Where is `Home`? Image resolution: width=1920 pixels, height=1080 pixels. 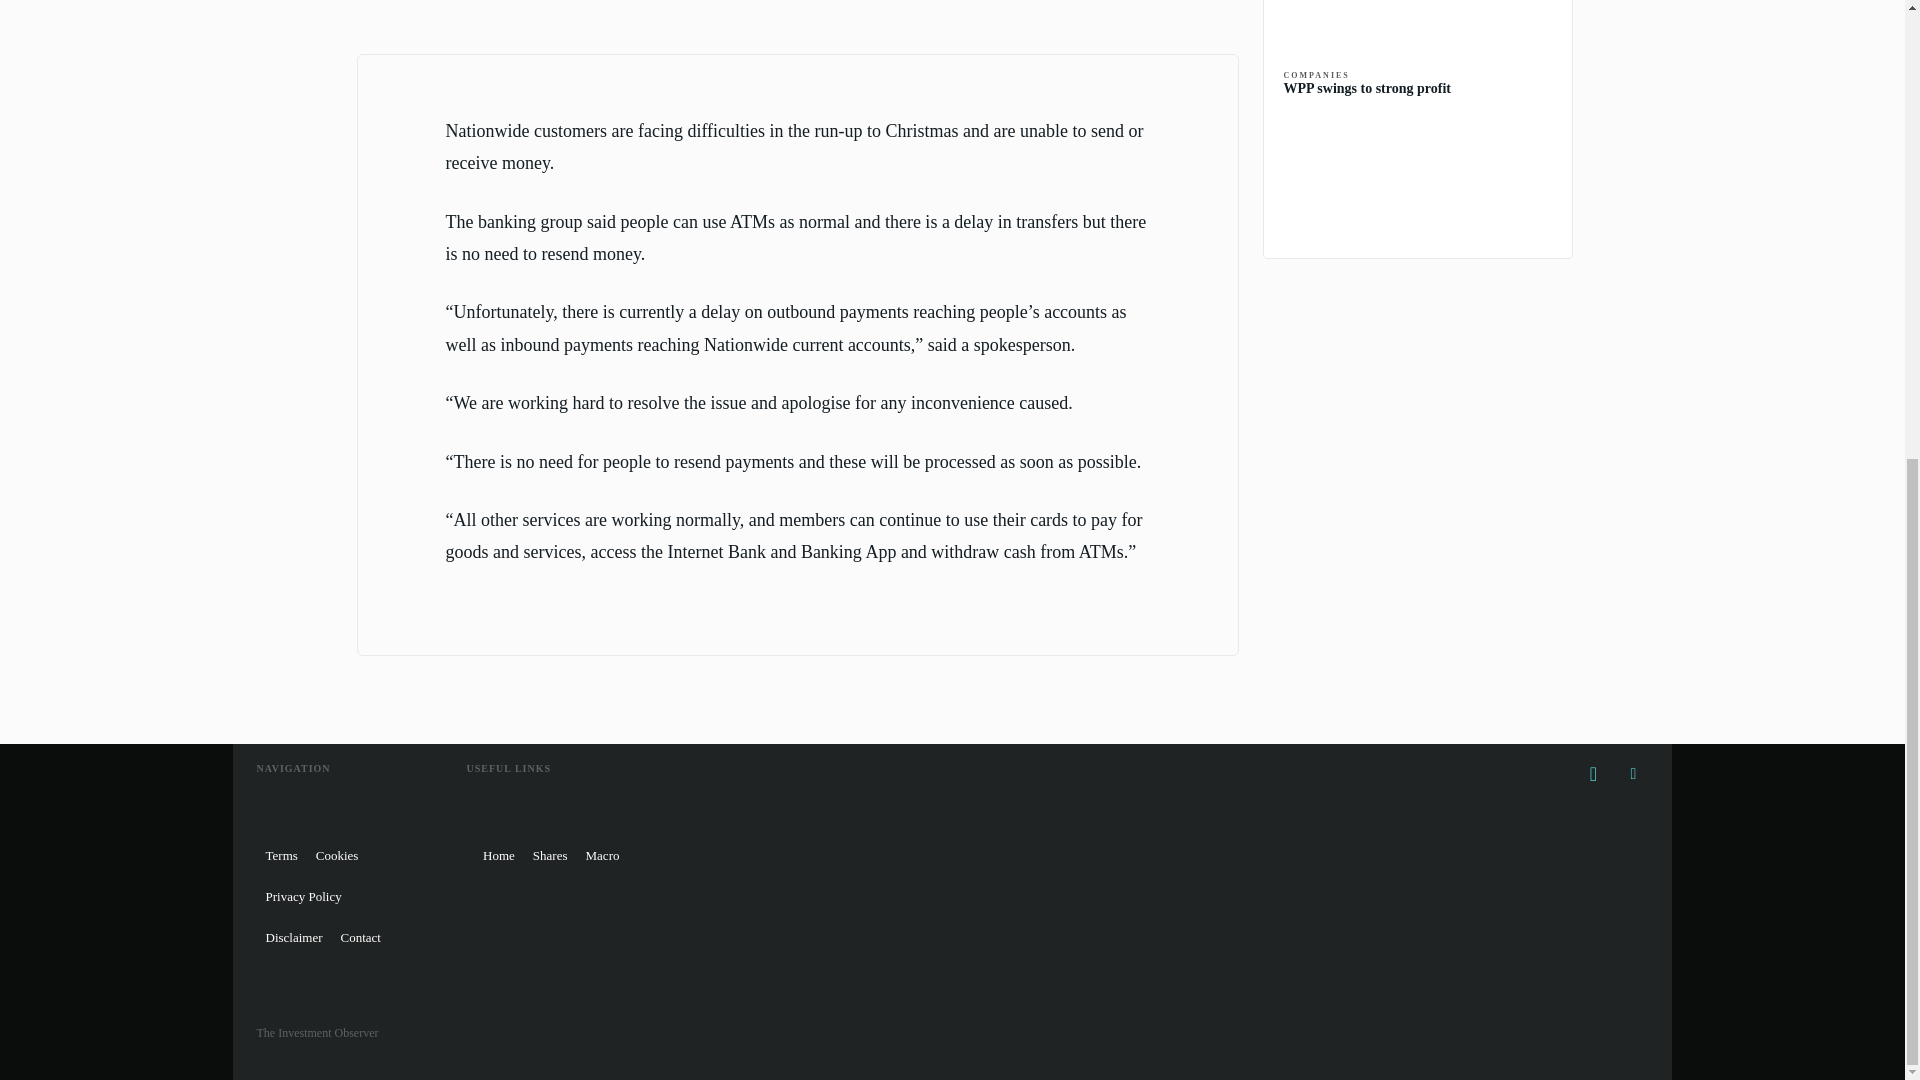
Home is located at coordinates (499, 854).